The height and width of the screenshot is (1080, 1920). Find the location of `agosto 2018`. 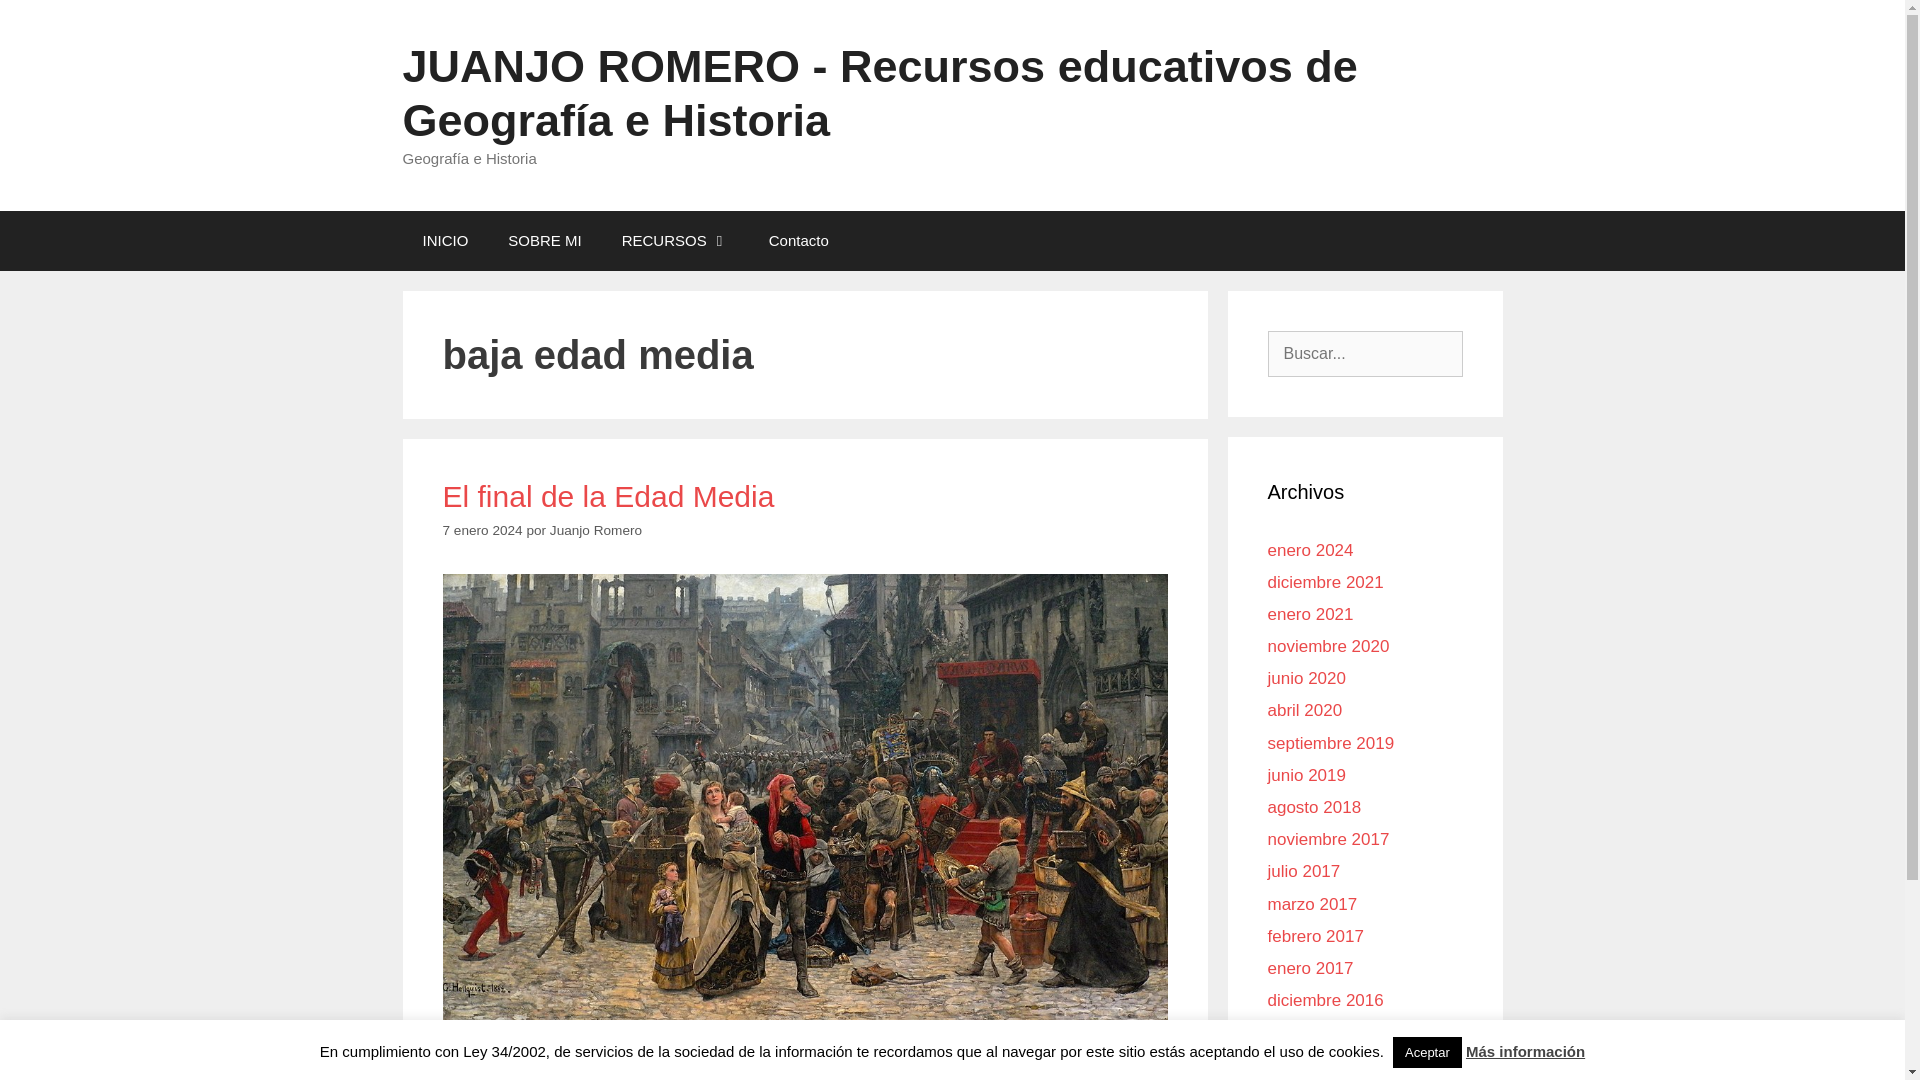

agosto 2018 is located at coordinates (1314, 807).